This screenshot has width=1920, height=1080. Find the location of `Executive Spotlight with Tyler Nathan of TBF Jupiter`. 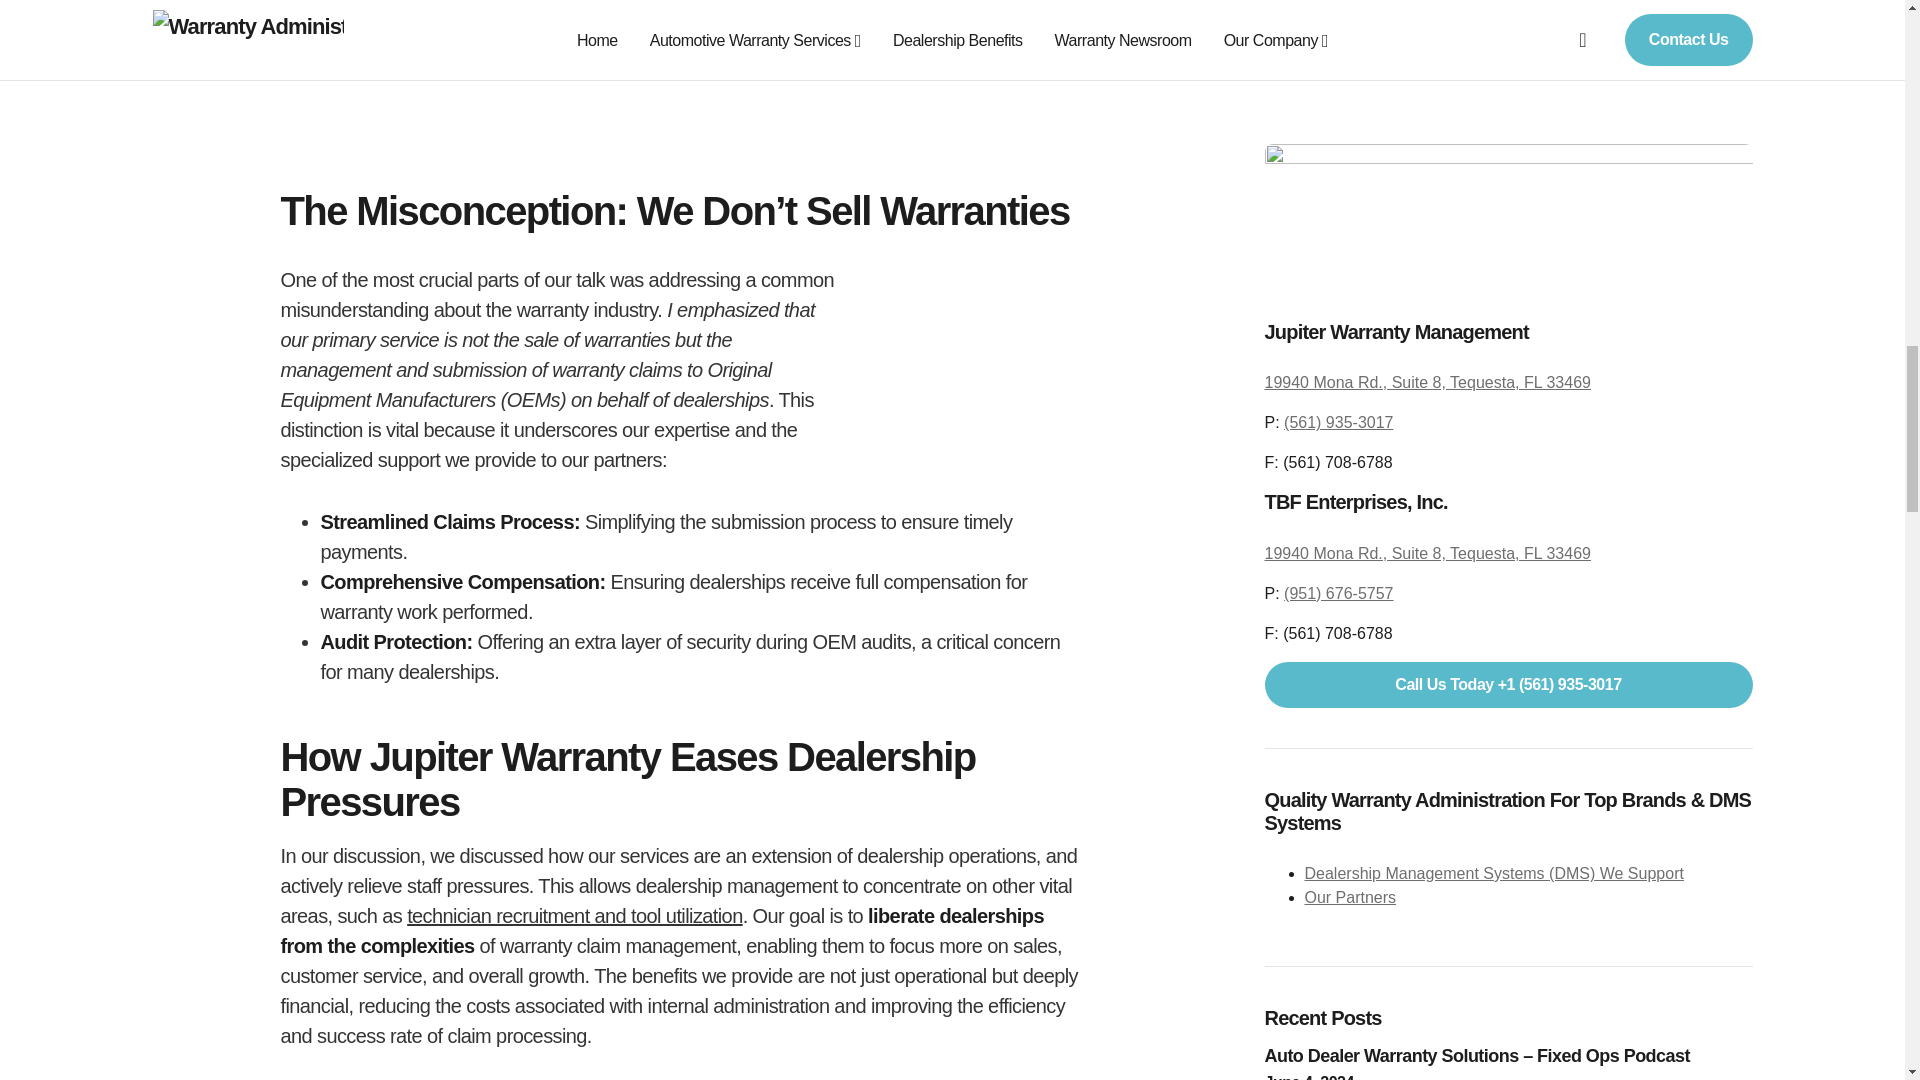

Executive Spotlight with Tyler Nathan of TBF Jupiter is located at coordinates (680, 70).